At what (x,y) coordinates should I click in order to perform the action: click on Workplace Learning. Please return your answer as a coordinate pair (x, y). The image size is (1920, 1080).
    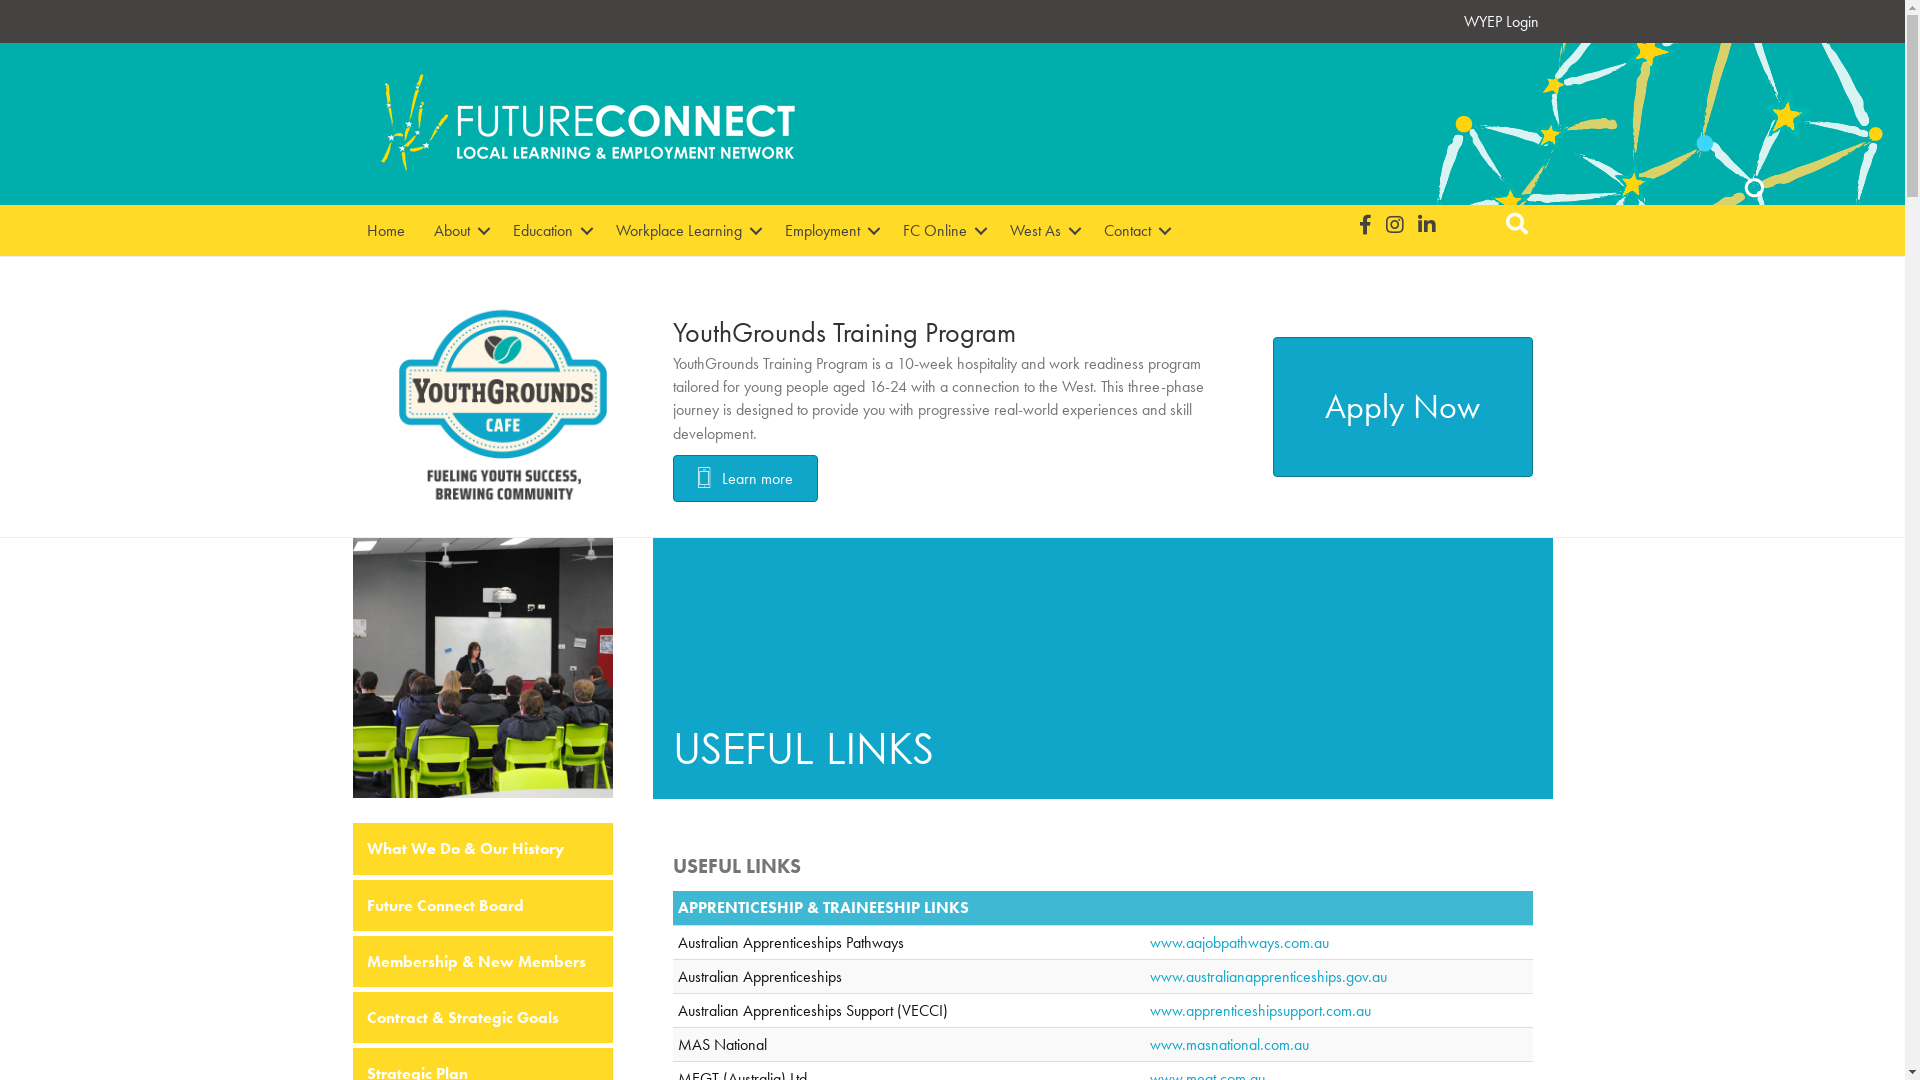
    Looking at the image, I should click on (686, 230).